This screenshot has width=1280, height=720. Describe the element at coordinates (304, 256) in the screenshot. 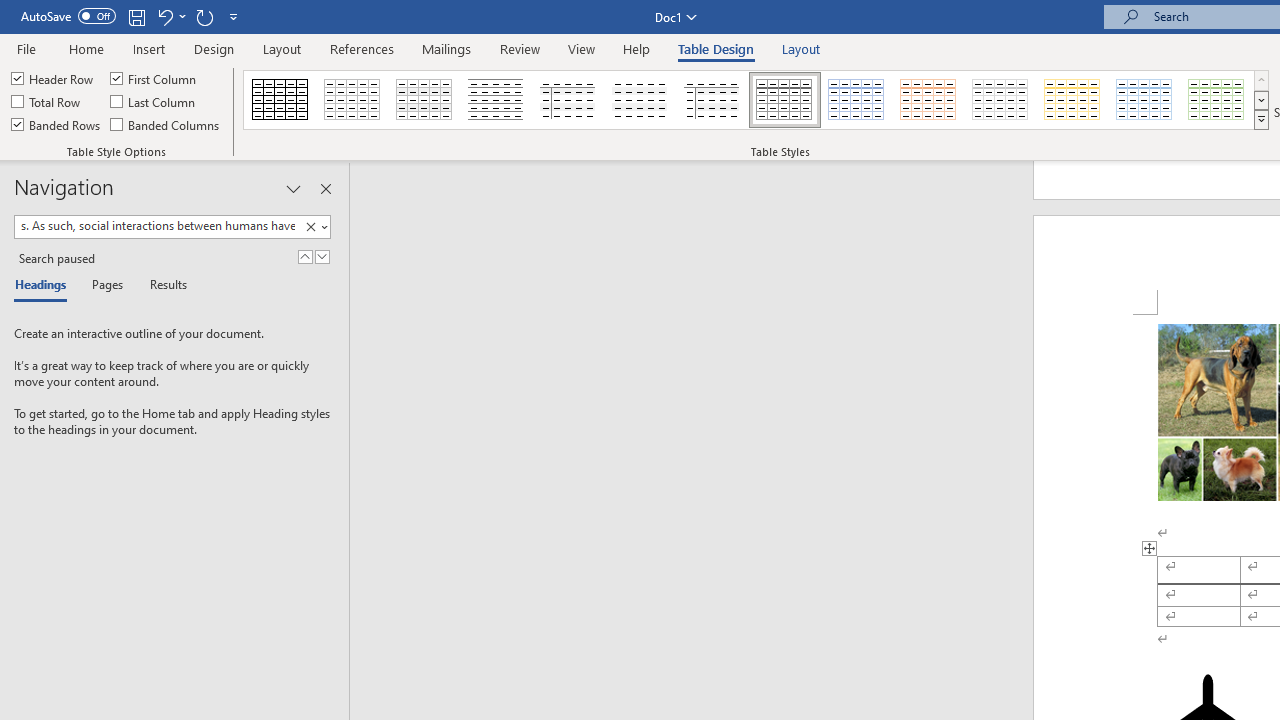

I see `Previous Result` at that location.